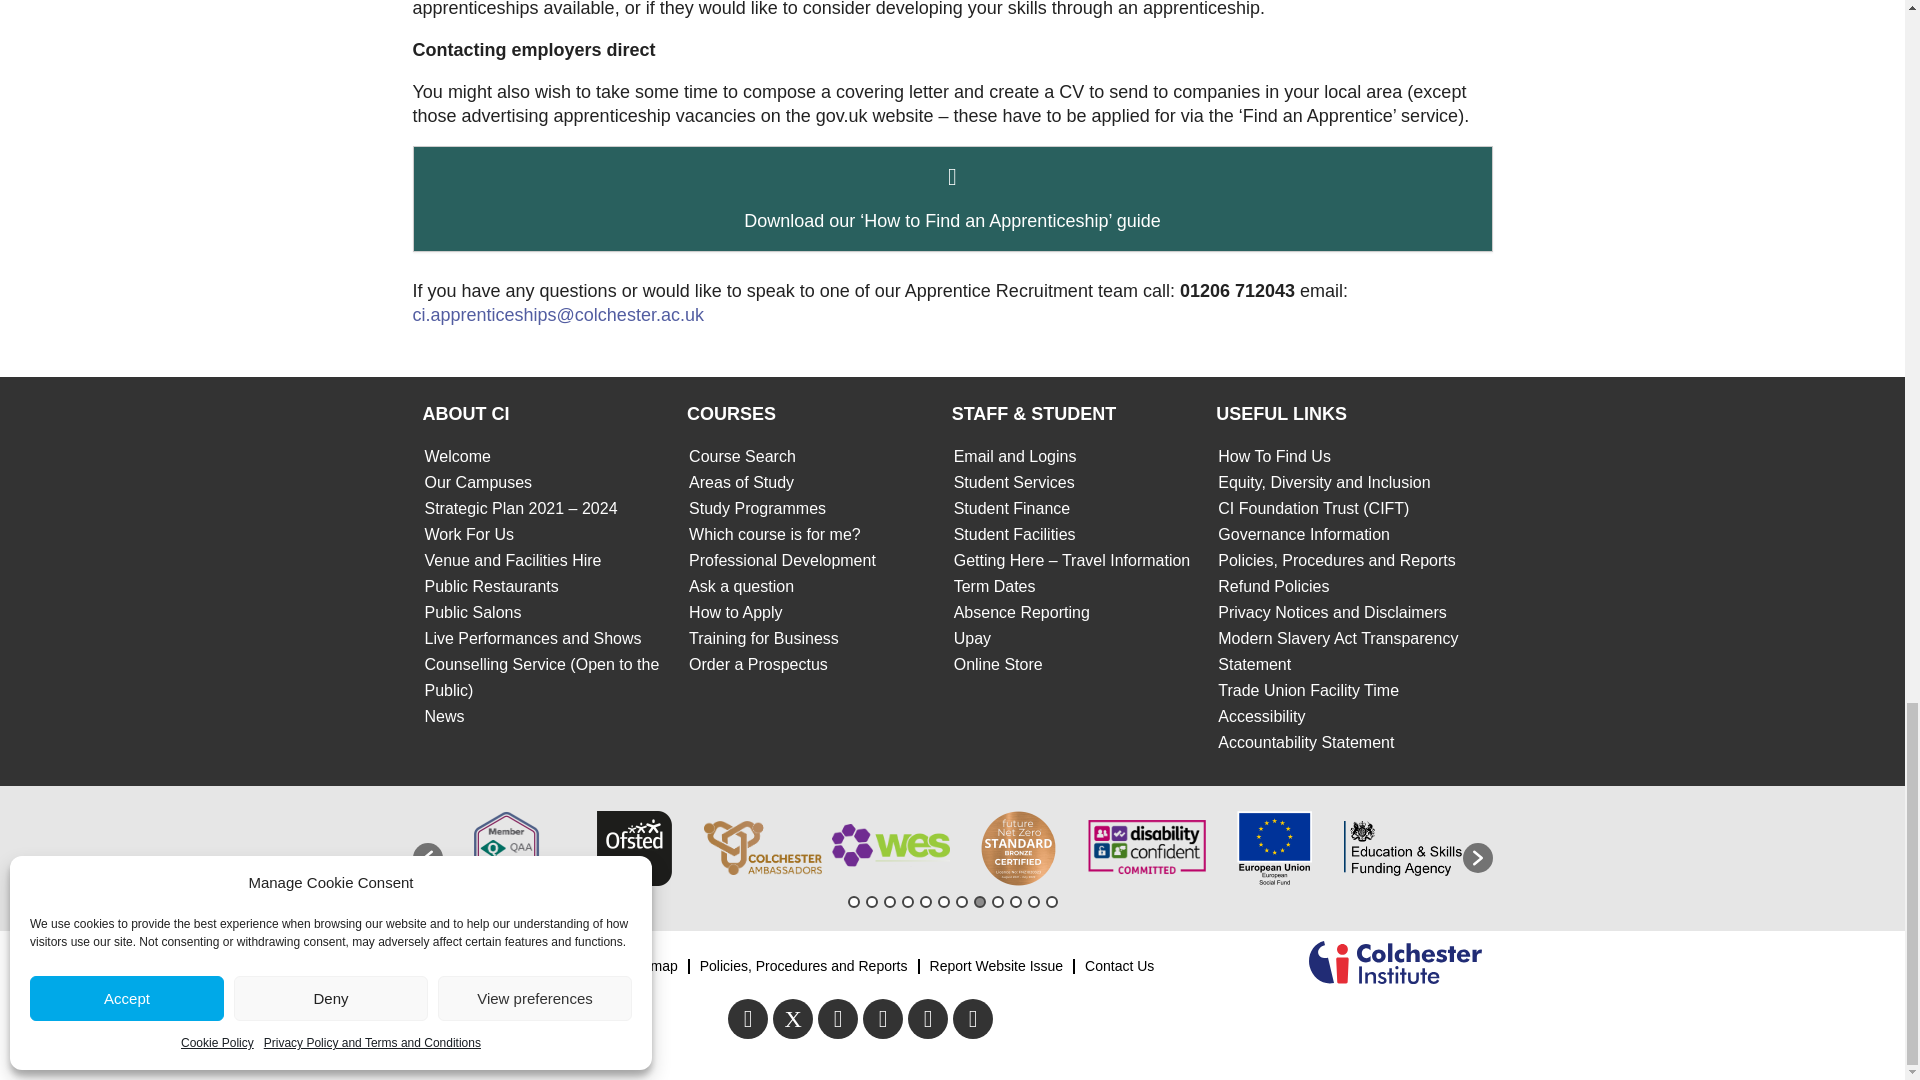 This screenshot has width=1920, height=1080. Describe the element at coordinates (748, 1018) in the screenshot. I see `Facebook` at that location.